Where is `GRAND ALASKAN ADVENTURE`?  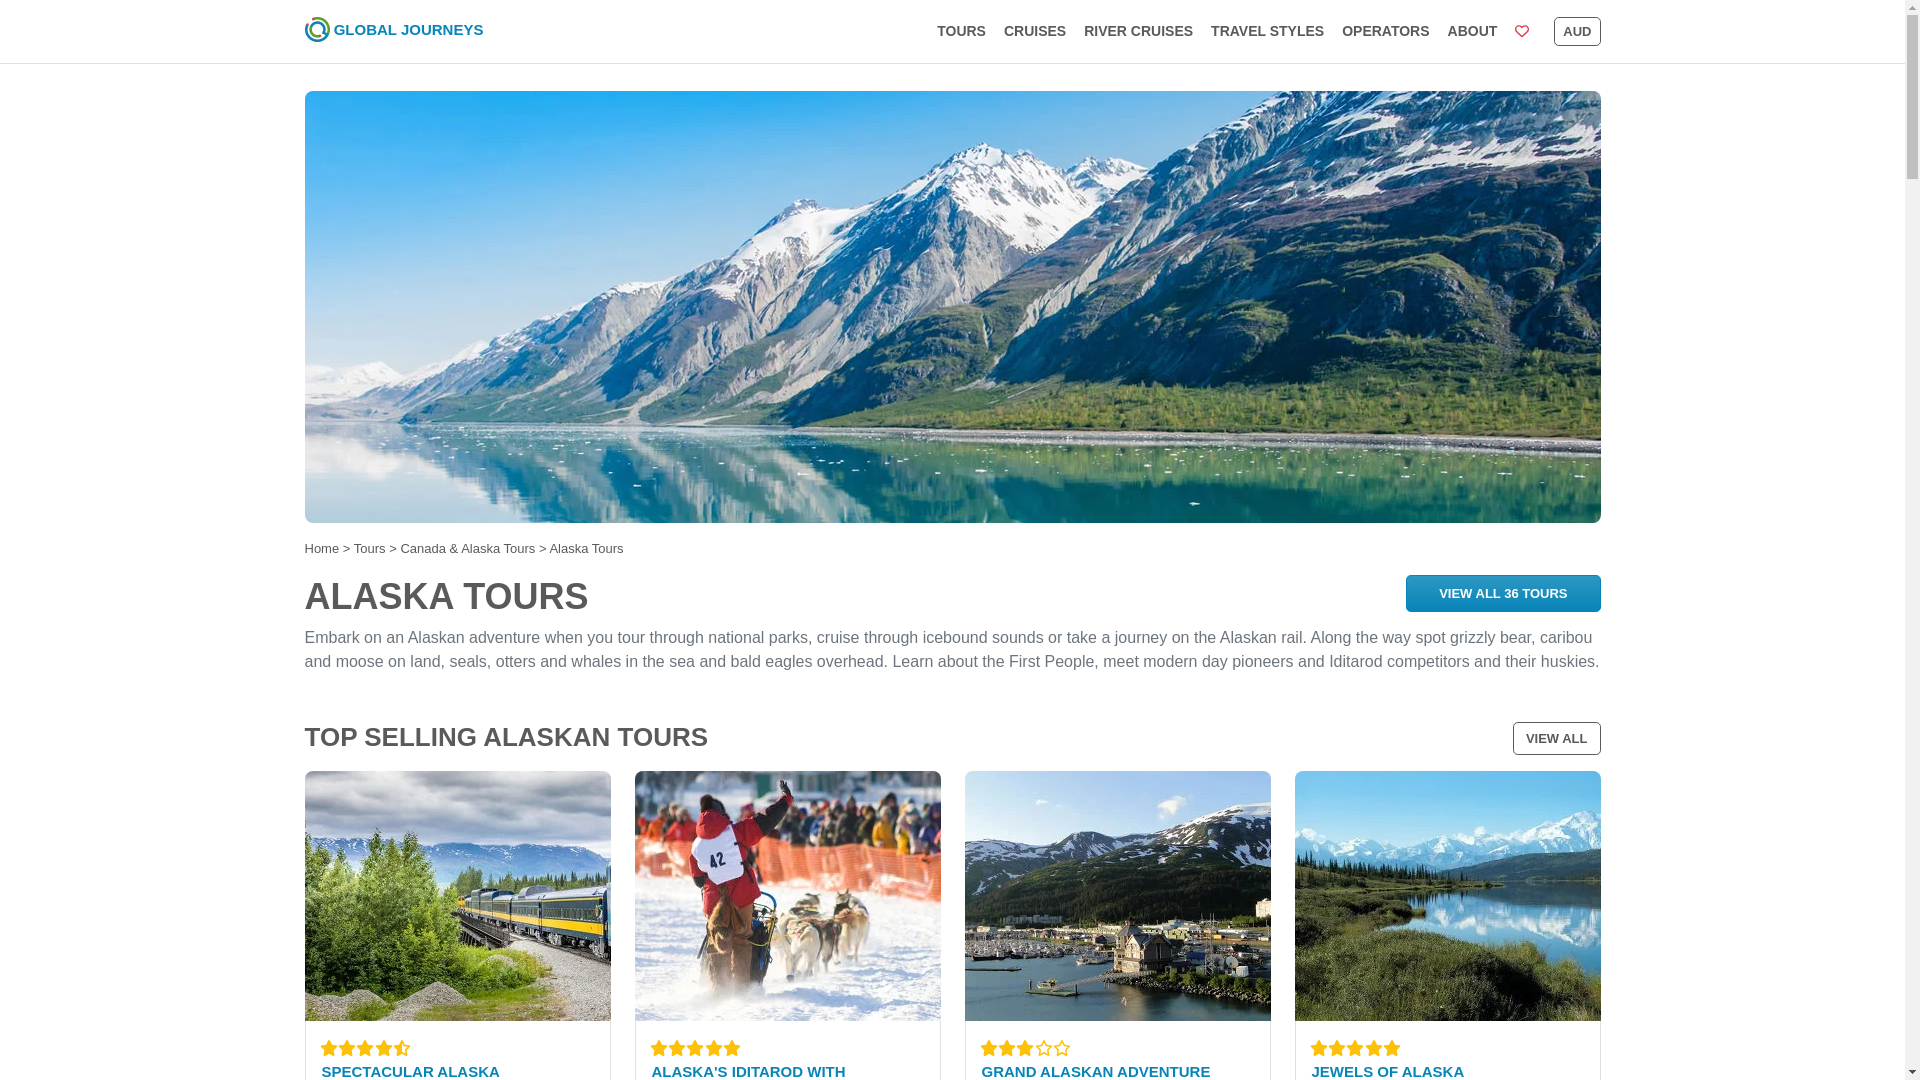 GRAND ALASKAN ADVENTURE is located at coordinates (1096, 1071).